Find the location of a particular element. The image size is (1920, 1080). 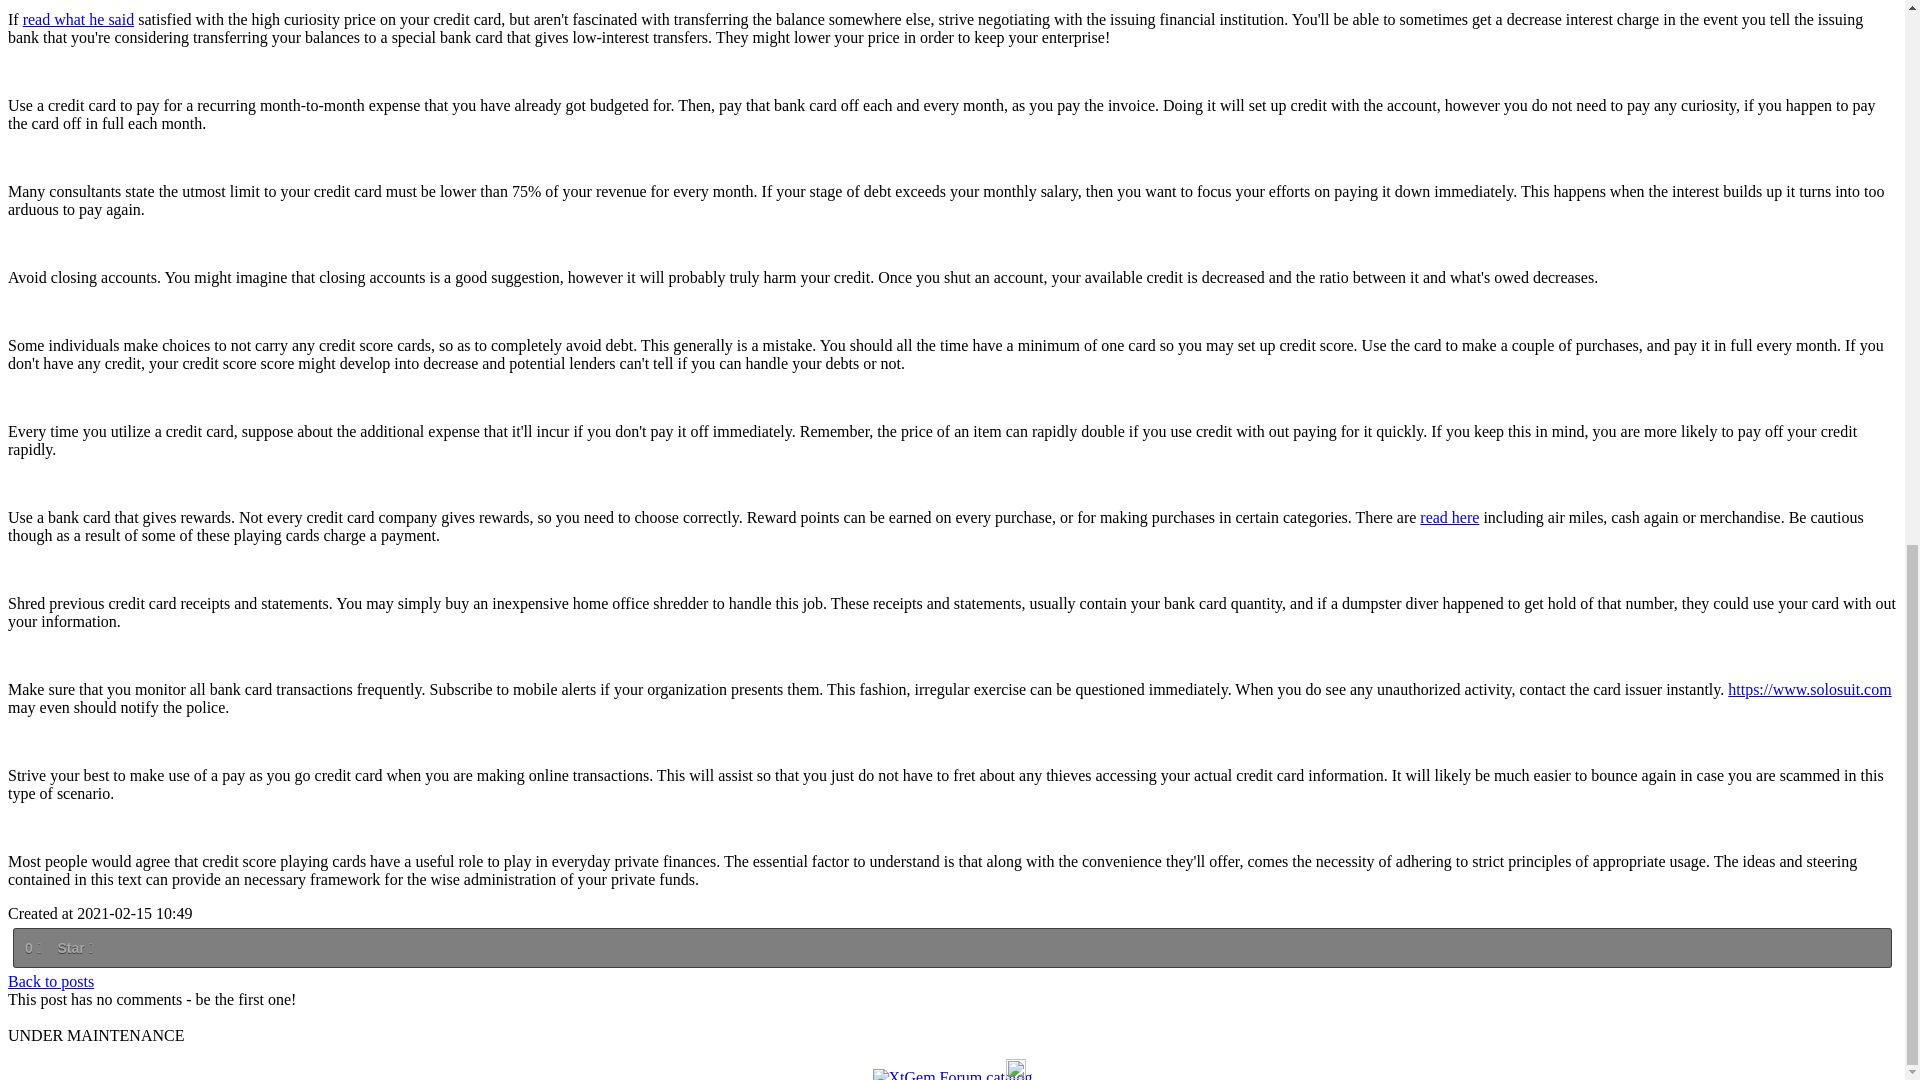

0 is located at coordinates (32, 948).